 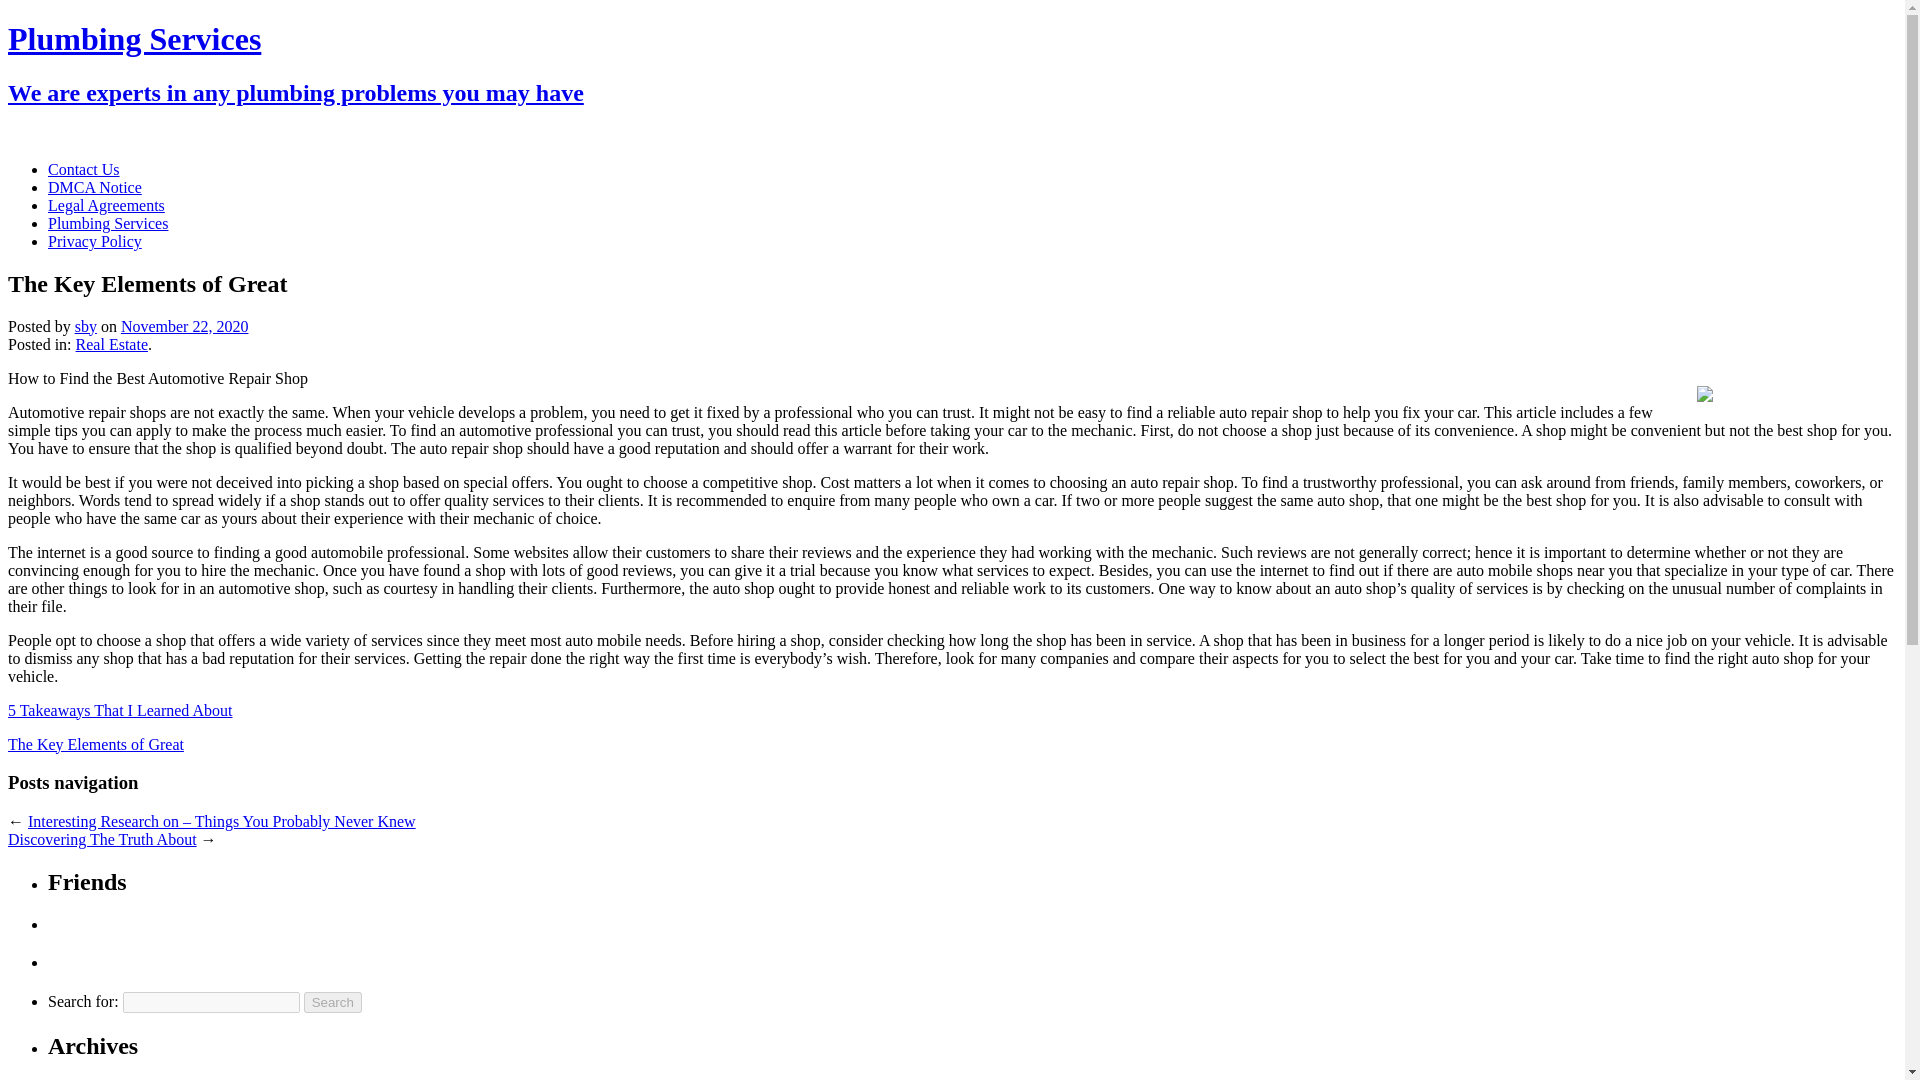 What do you see at coordinates (84, 169) in the screenshot?
I see `Contact Us` at bounding box center [84, 169].